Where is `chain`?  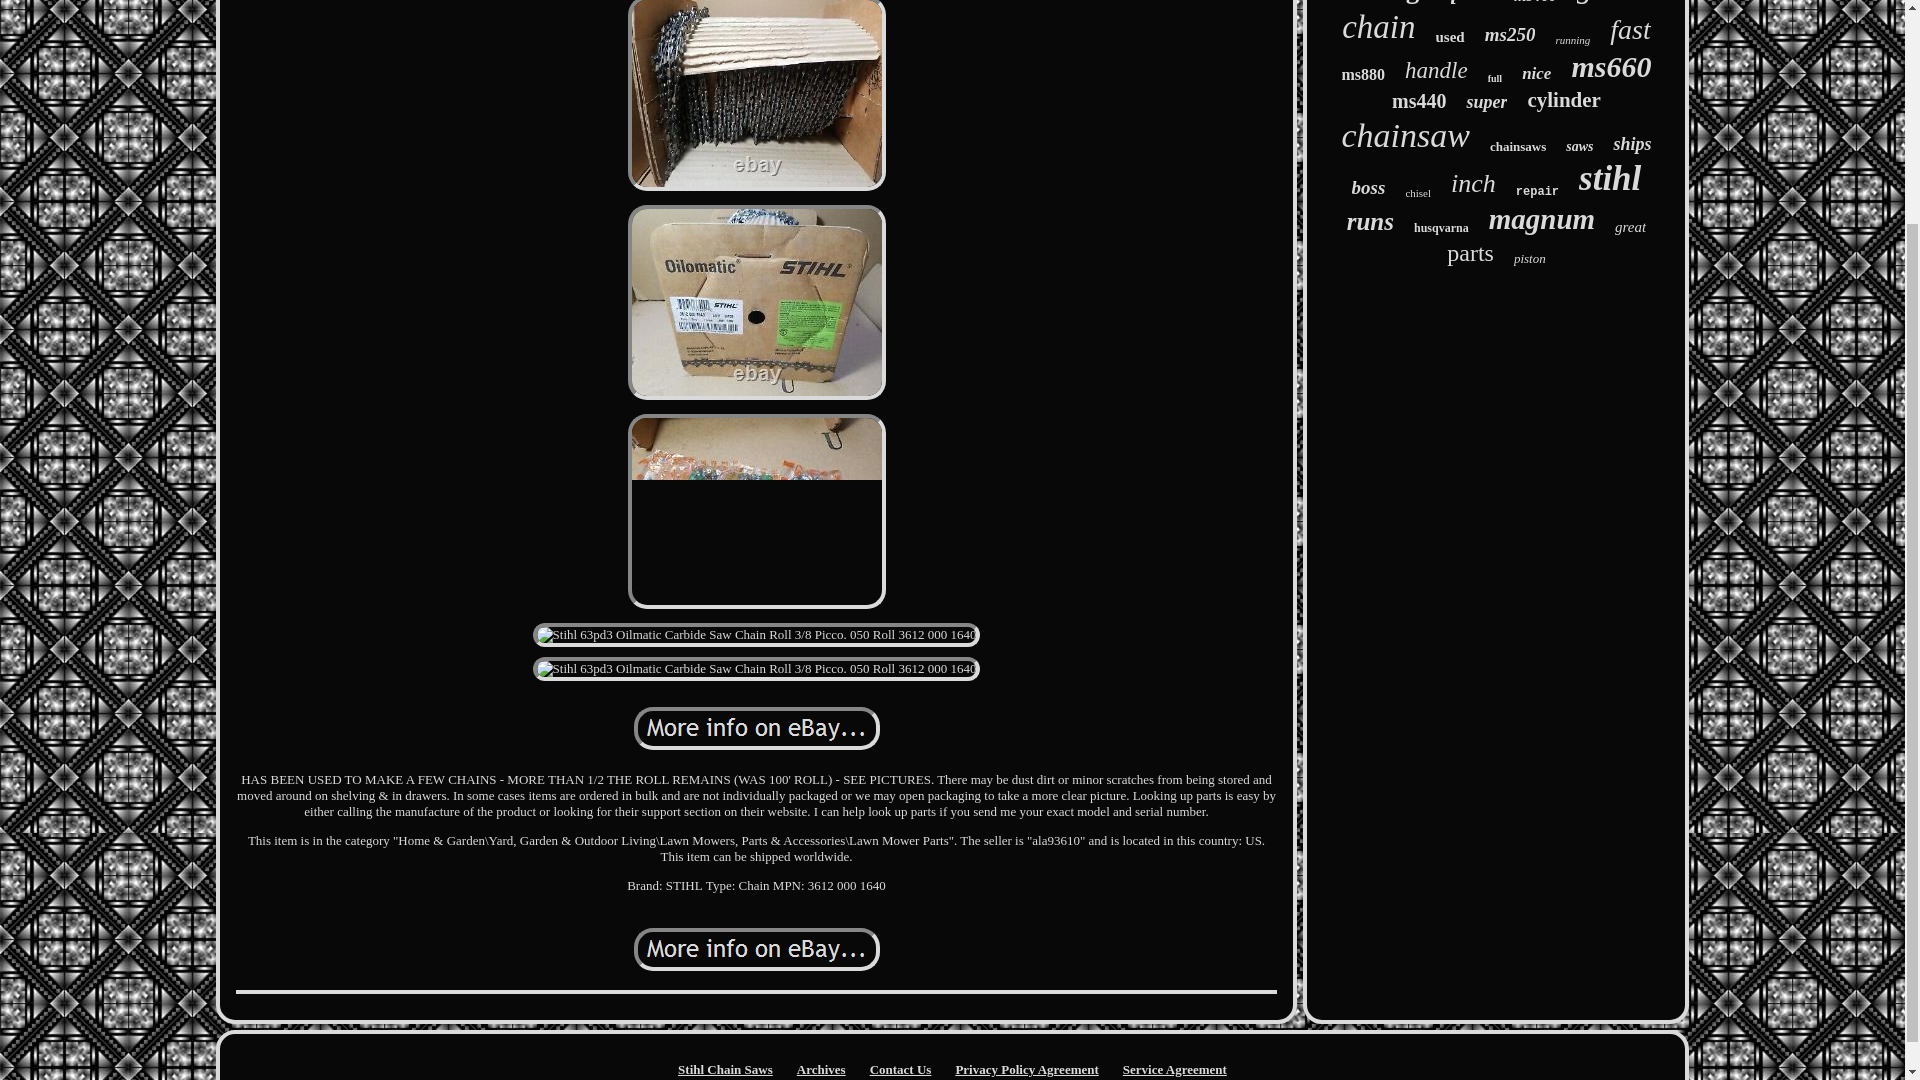
chain is located at coordinates (1378, 27).